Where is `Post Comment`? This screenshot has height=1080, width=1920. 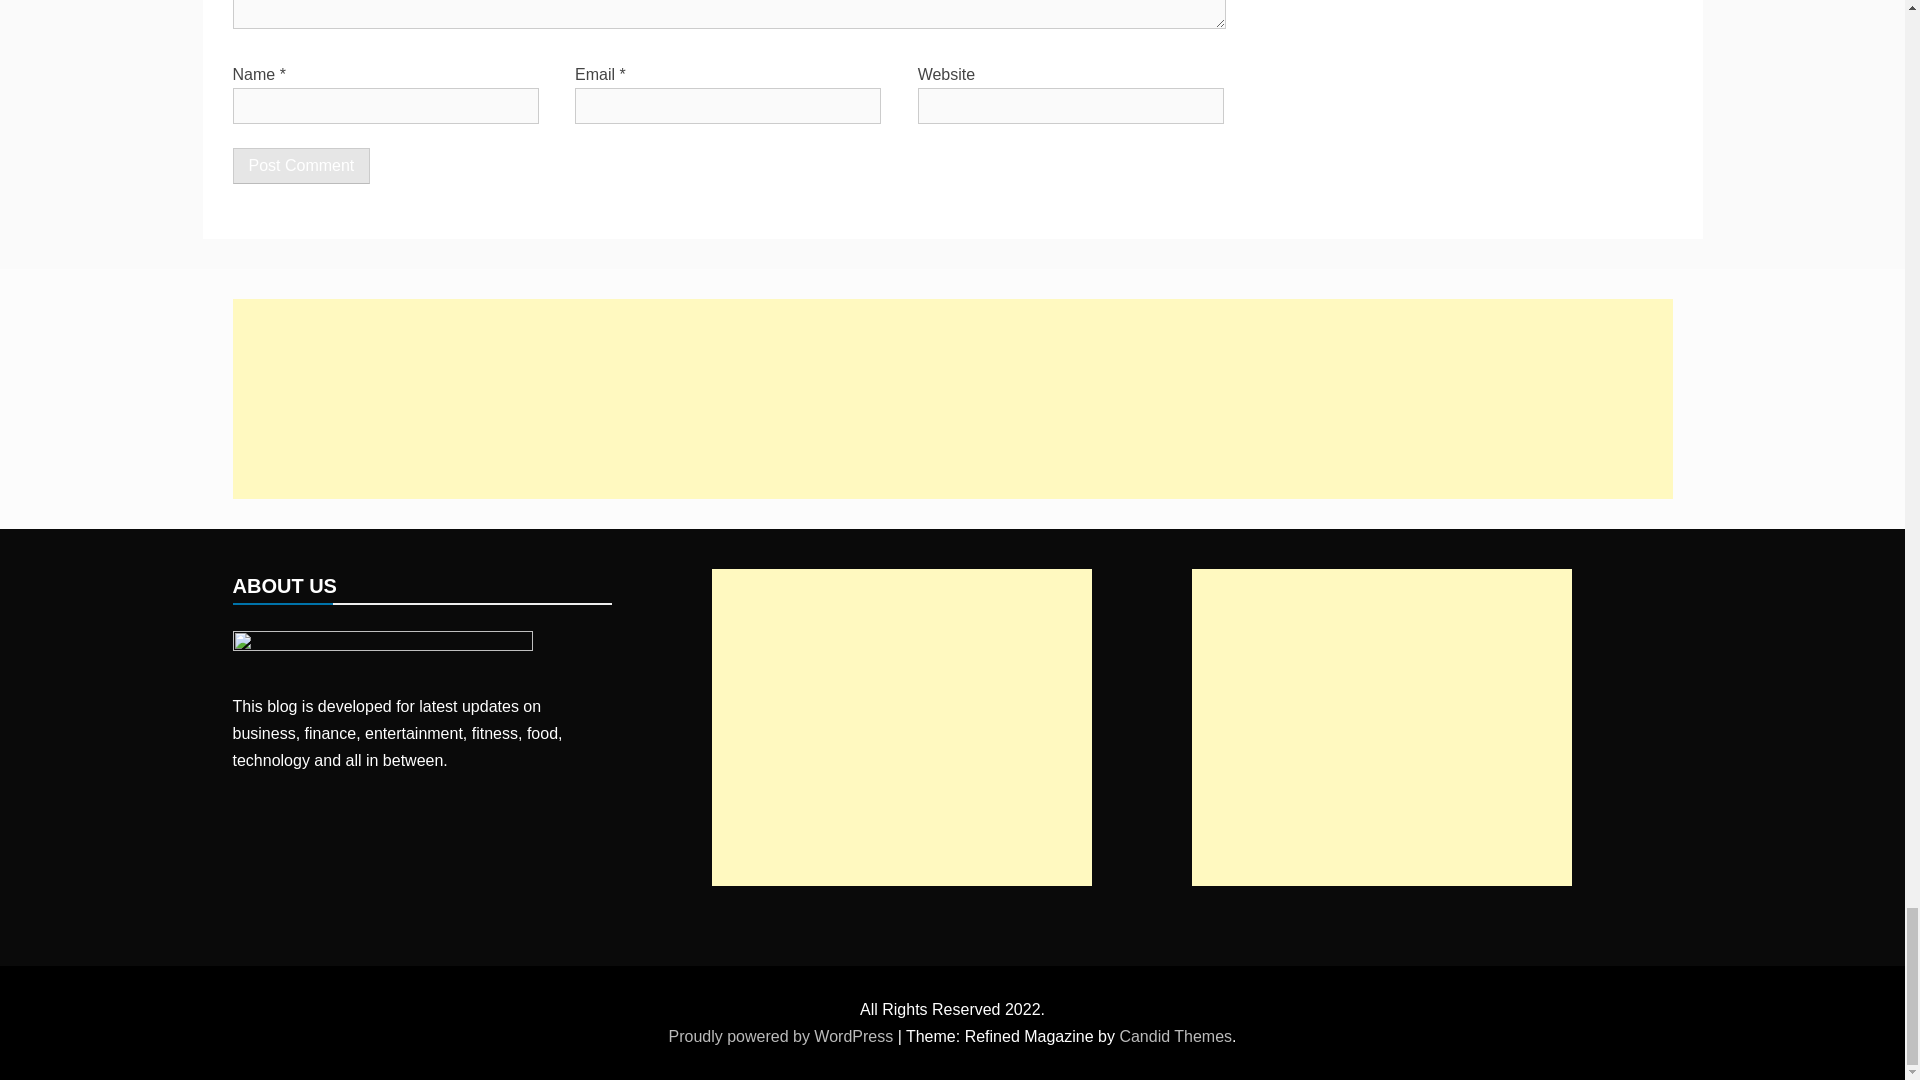
Post Comment is located at coordinates (301, 165).